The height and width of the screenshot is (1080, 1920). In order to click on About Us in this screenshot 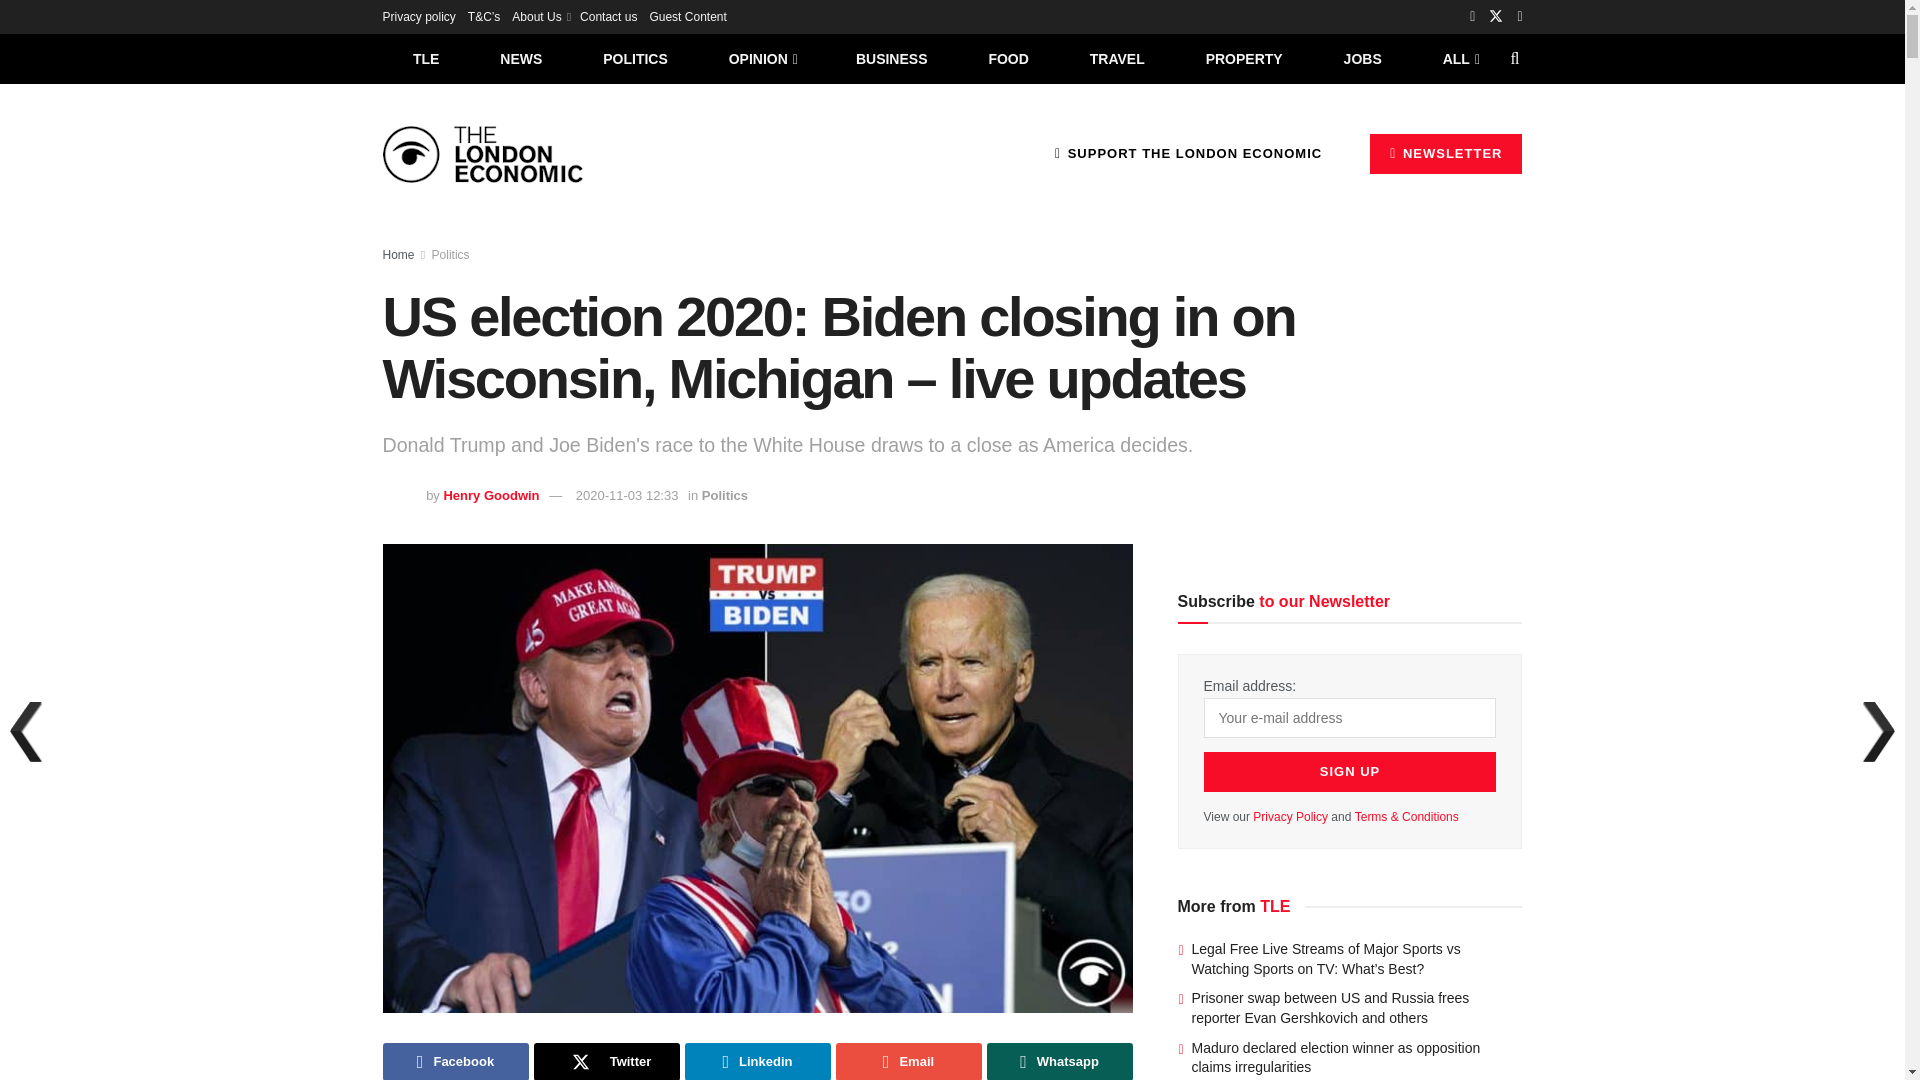, I will do `click(540, 16)`.